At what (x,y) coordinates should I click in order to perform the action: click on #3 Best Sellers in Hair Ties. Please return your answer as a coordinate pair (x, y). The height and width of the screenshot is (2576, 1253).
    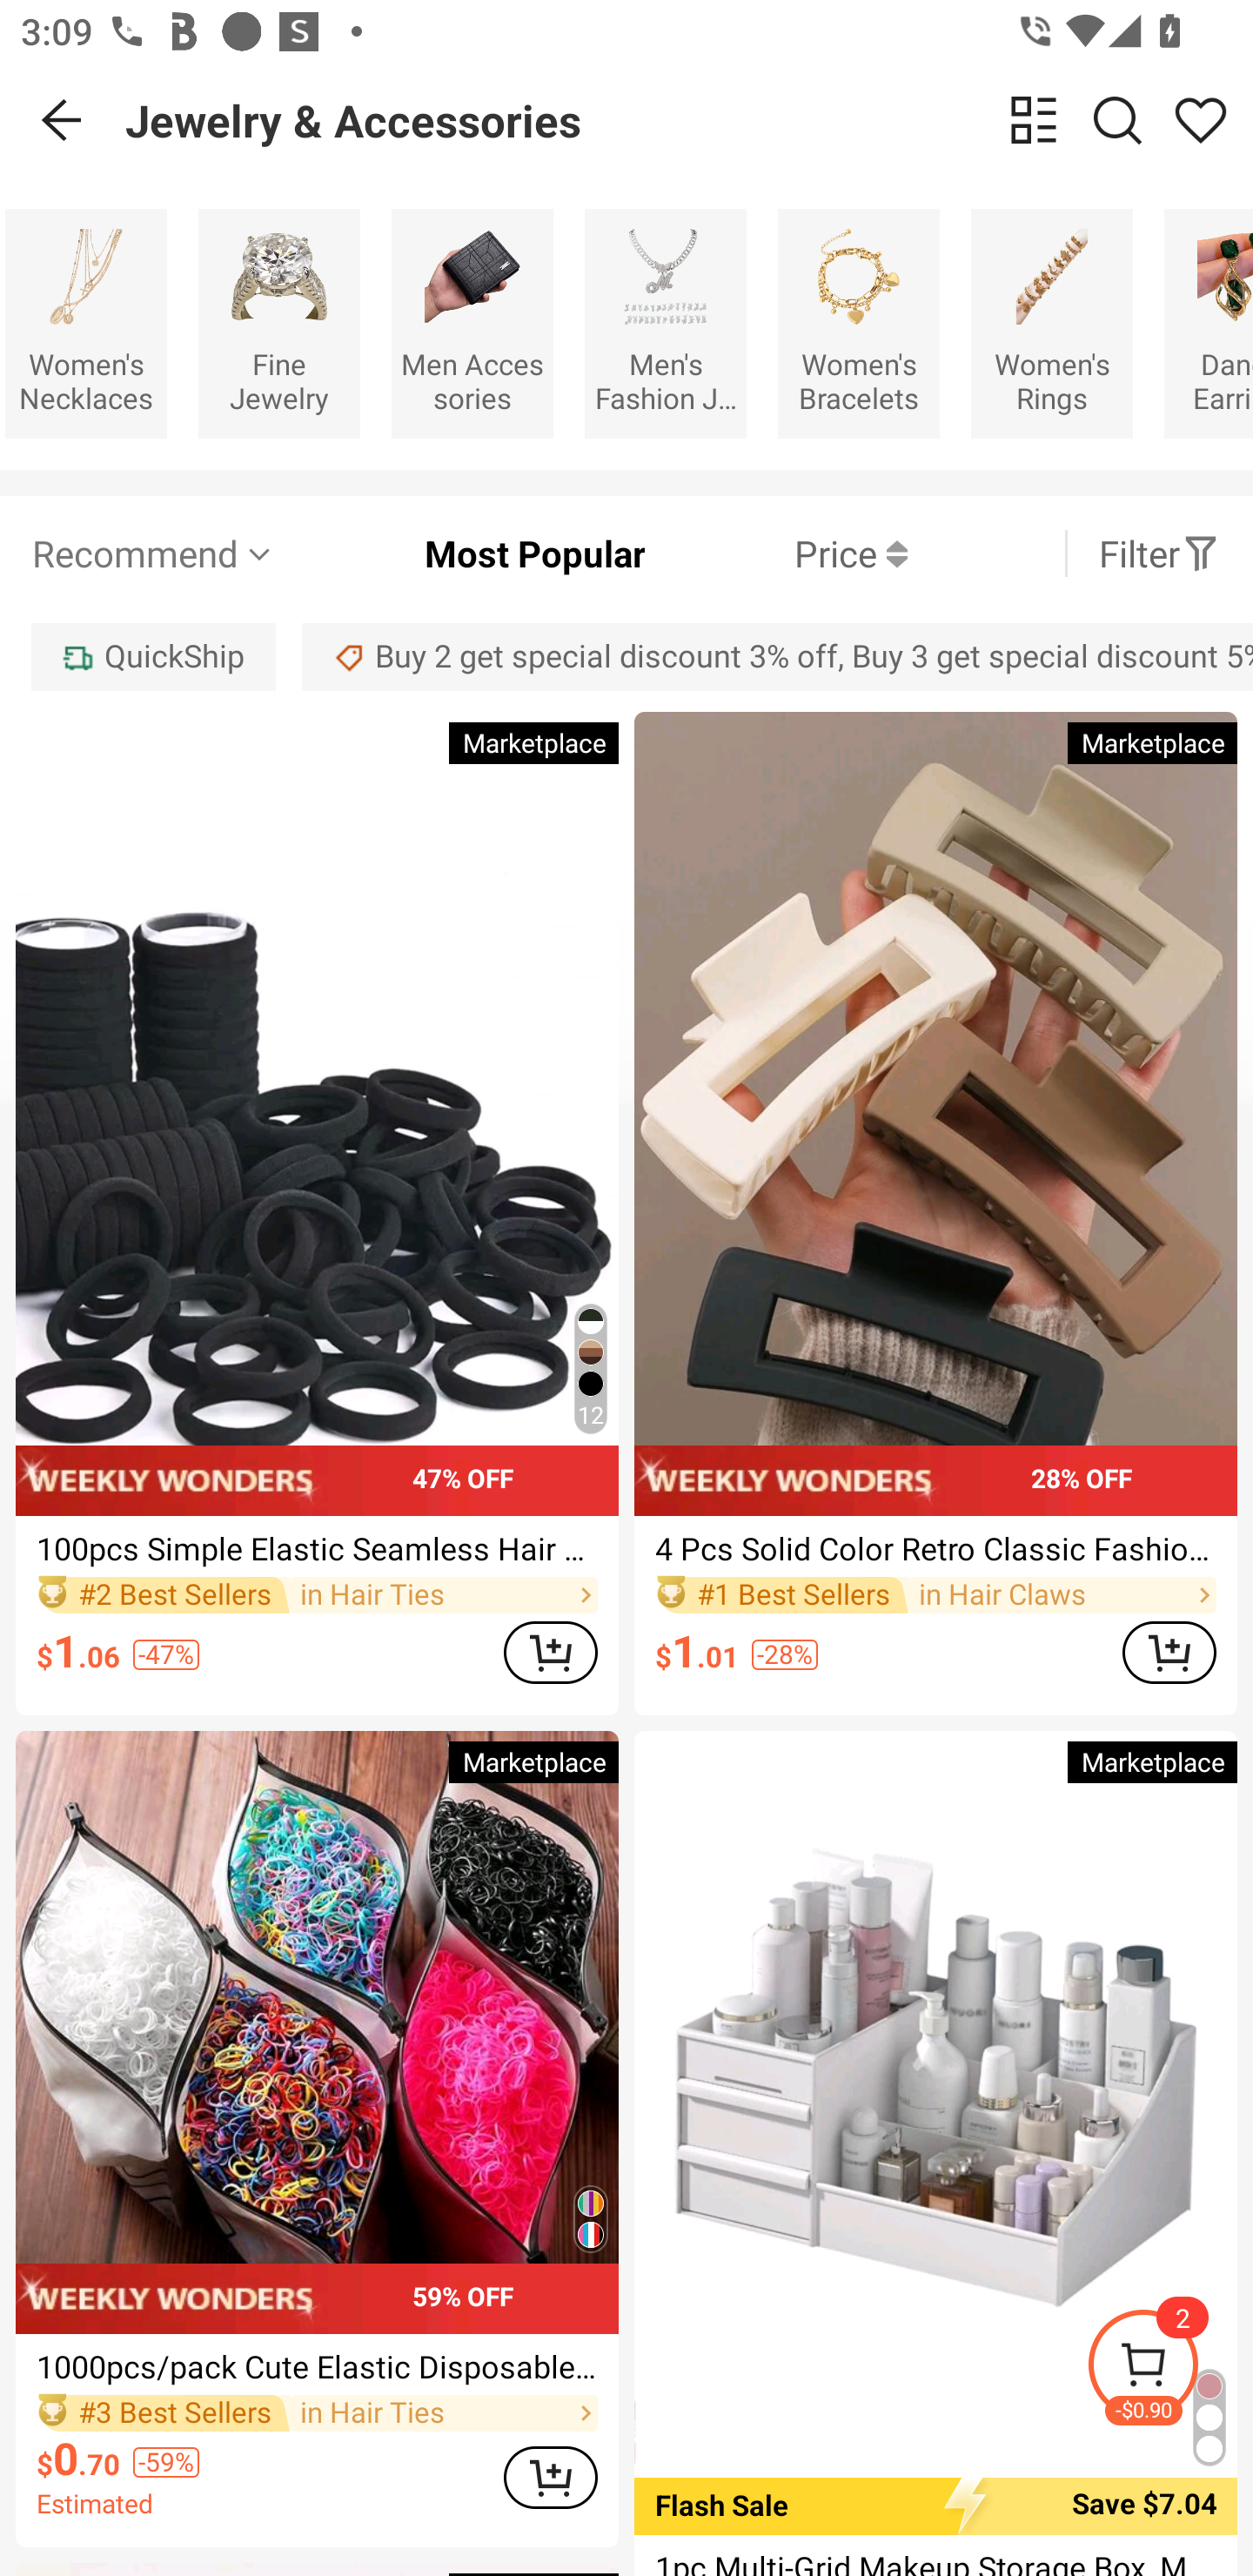
    Looking at the image, I should click on (317, 2413).